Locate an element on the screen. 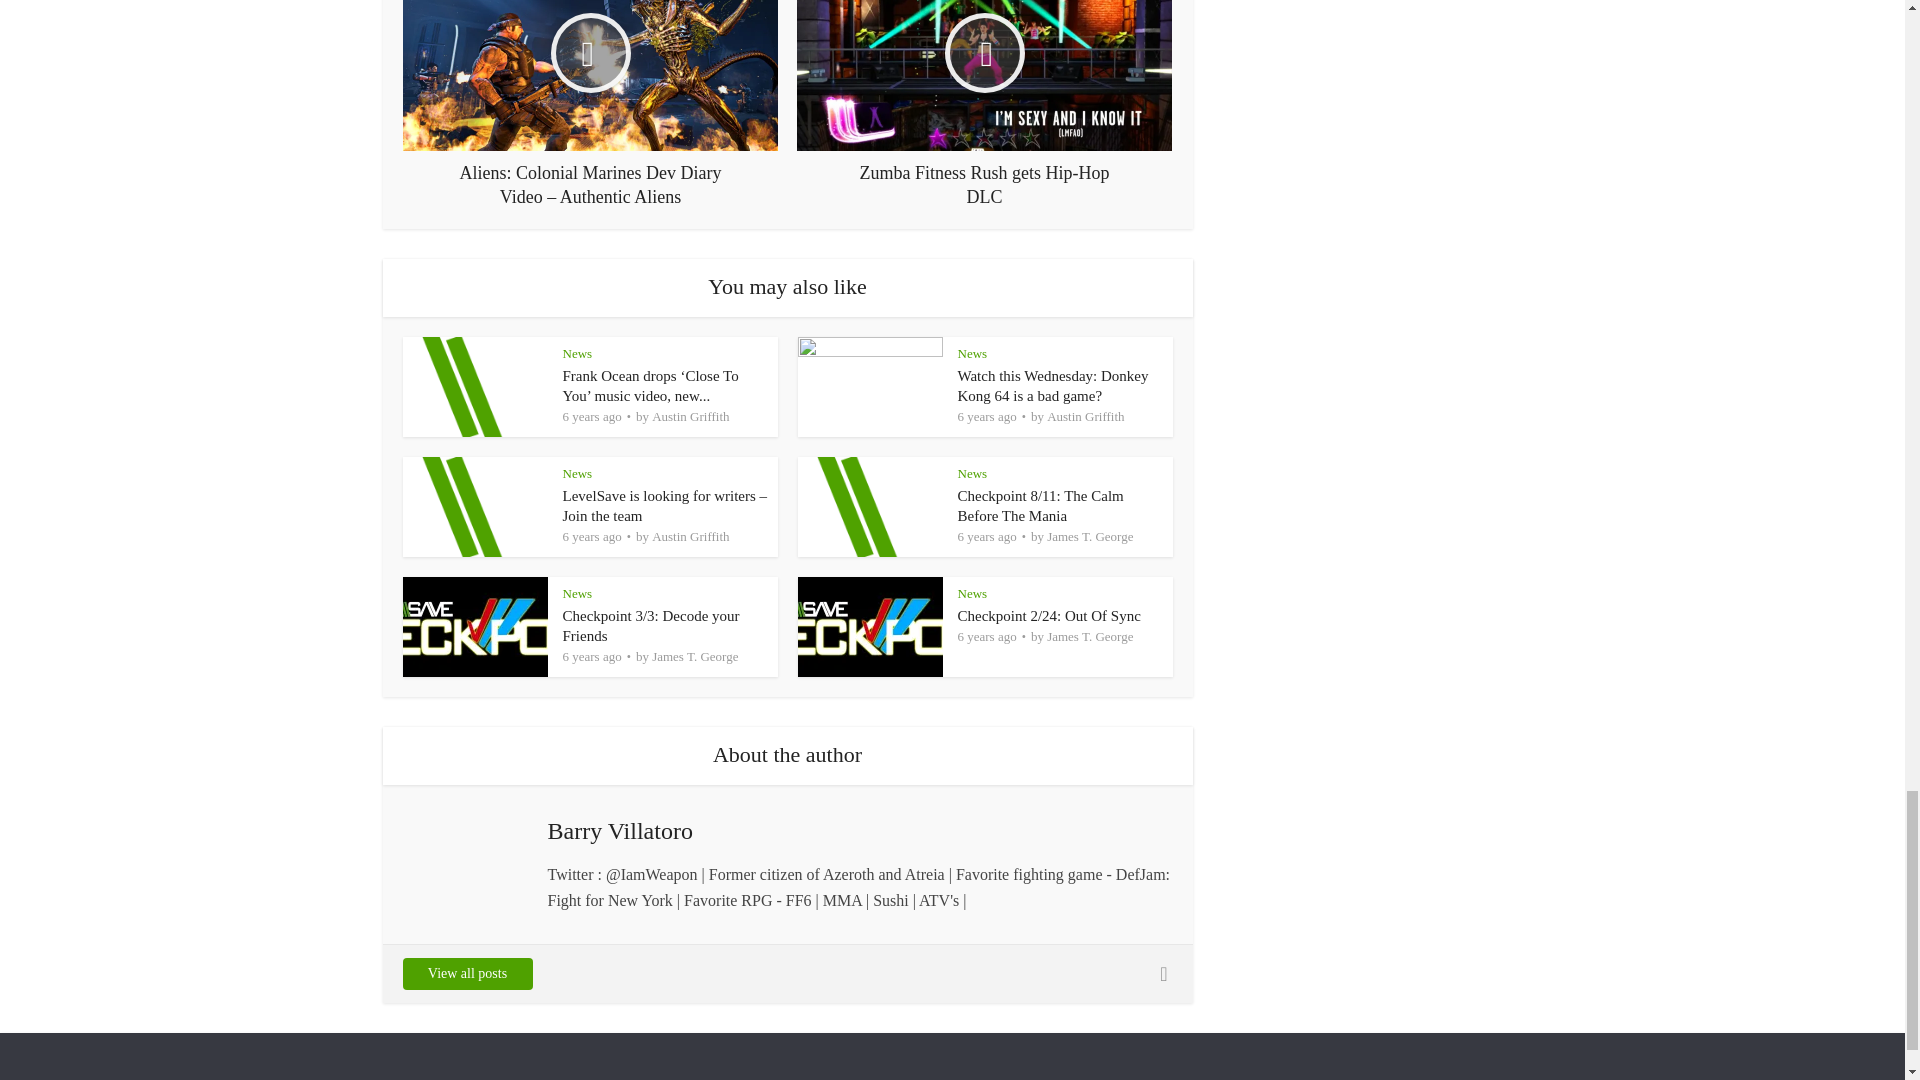 The height and width of the screenshot is (1080, 1920). News is located at coordinates (576, 352).